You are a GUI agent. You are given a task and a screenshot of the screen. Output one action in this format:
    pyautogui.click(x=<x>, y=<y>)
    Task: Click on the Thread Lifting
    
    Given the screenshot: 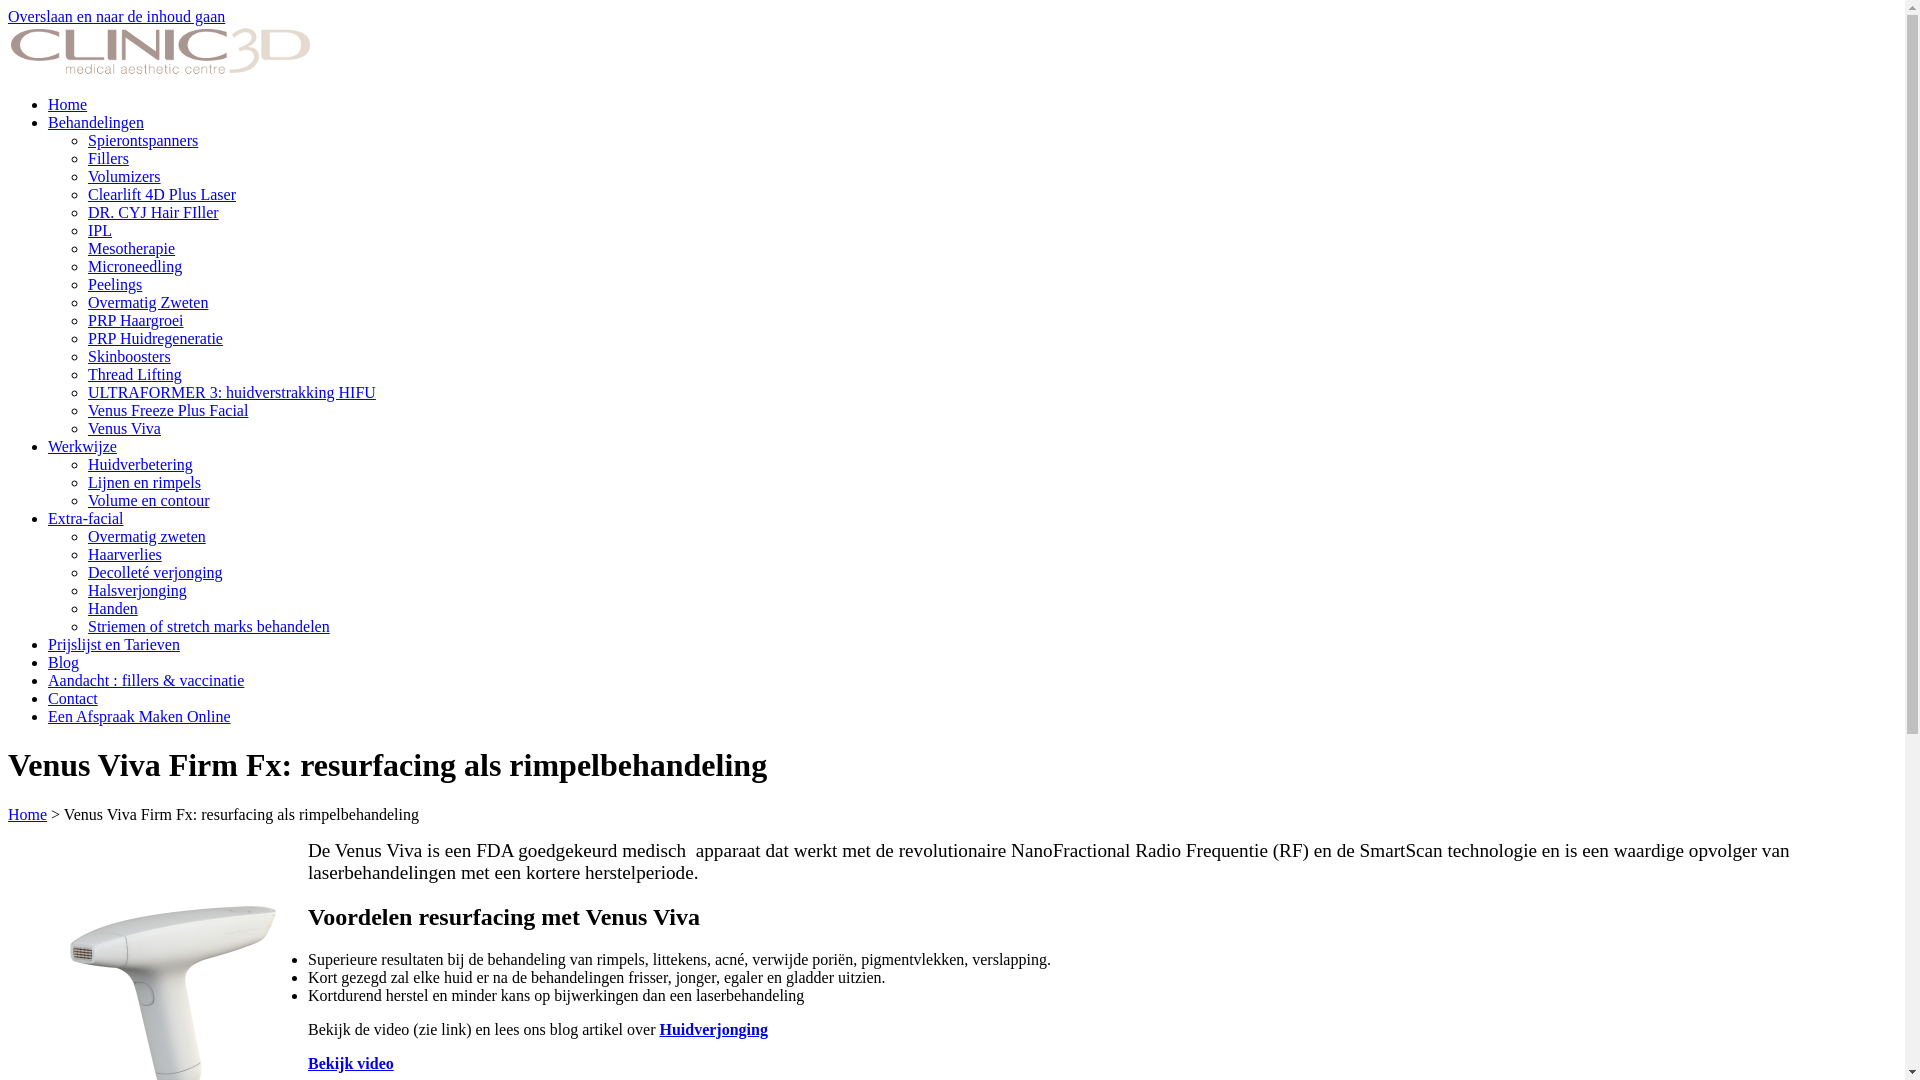 What is the action you would take?
    pyautogui.click(x=135, y=374)
    